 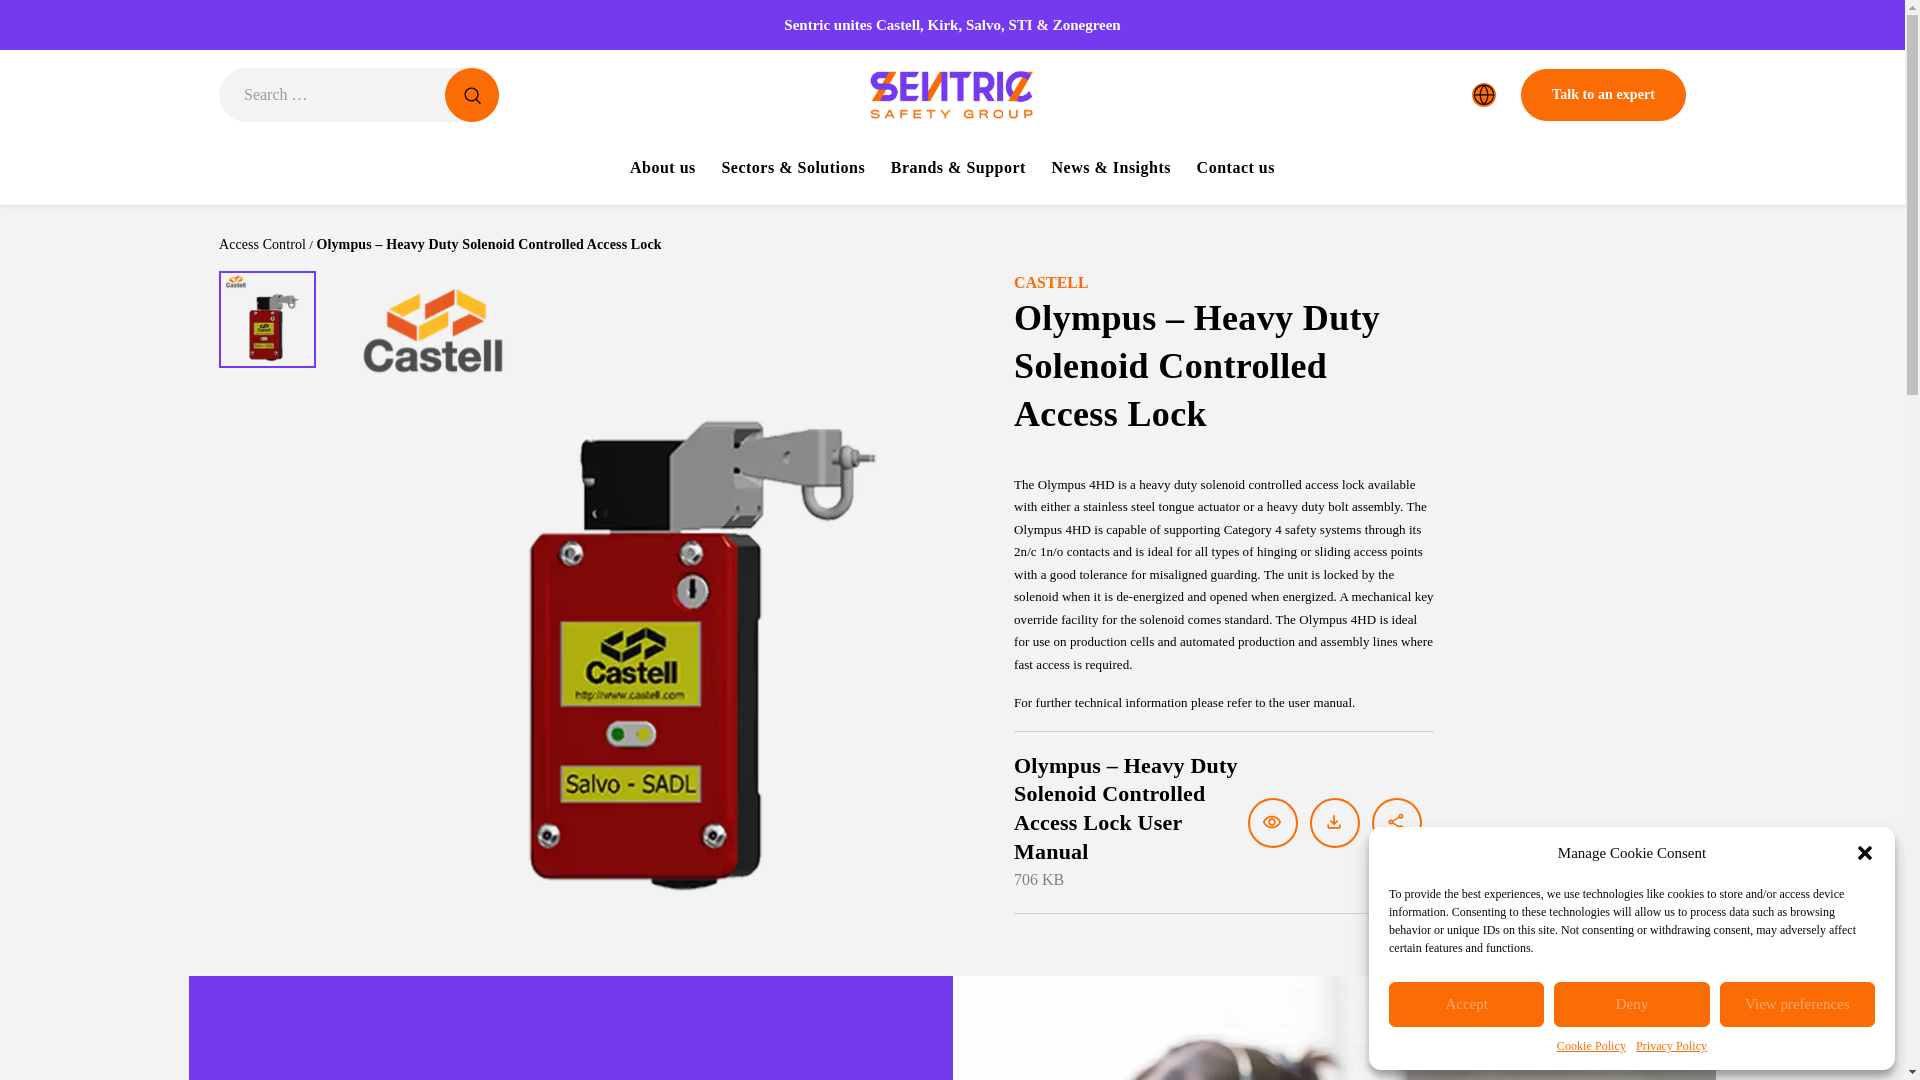 What do you see at coordinates (1670, 1046) in the screenshot?
I see `Privacy Policy` at bounding box center [1670, 1046].